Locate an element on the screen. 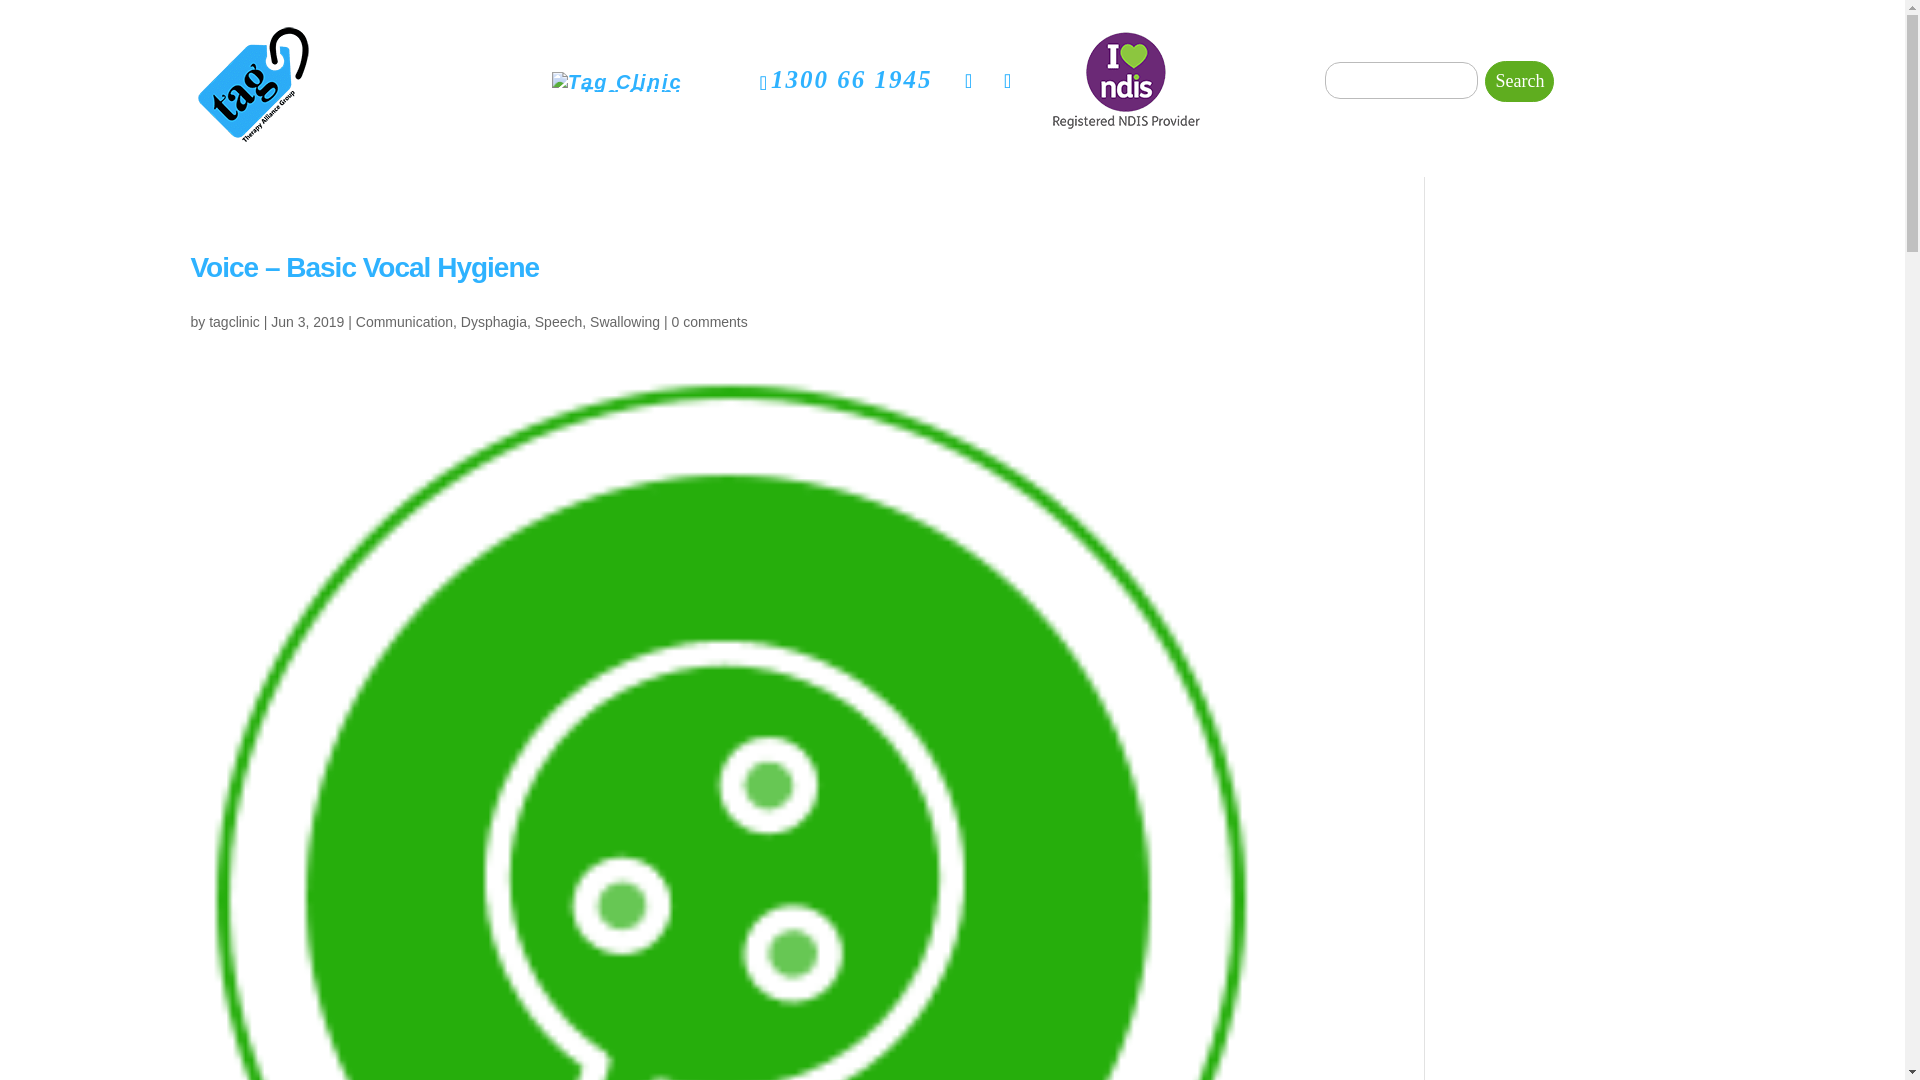 The image size is (1920, 1080). Posts by tagclinic is located at coordinates (234, 322).